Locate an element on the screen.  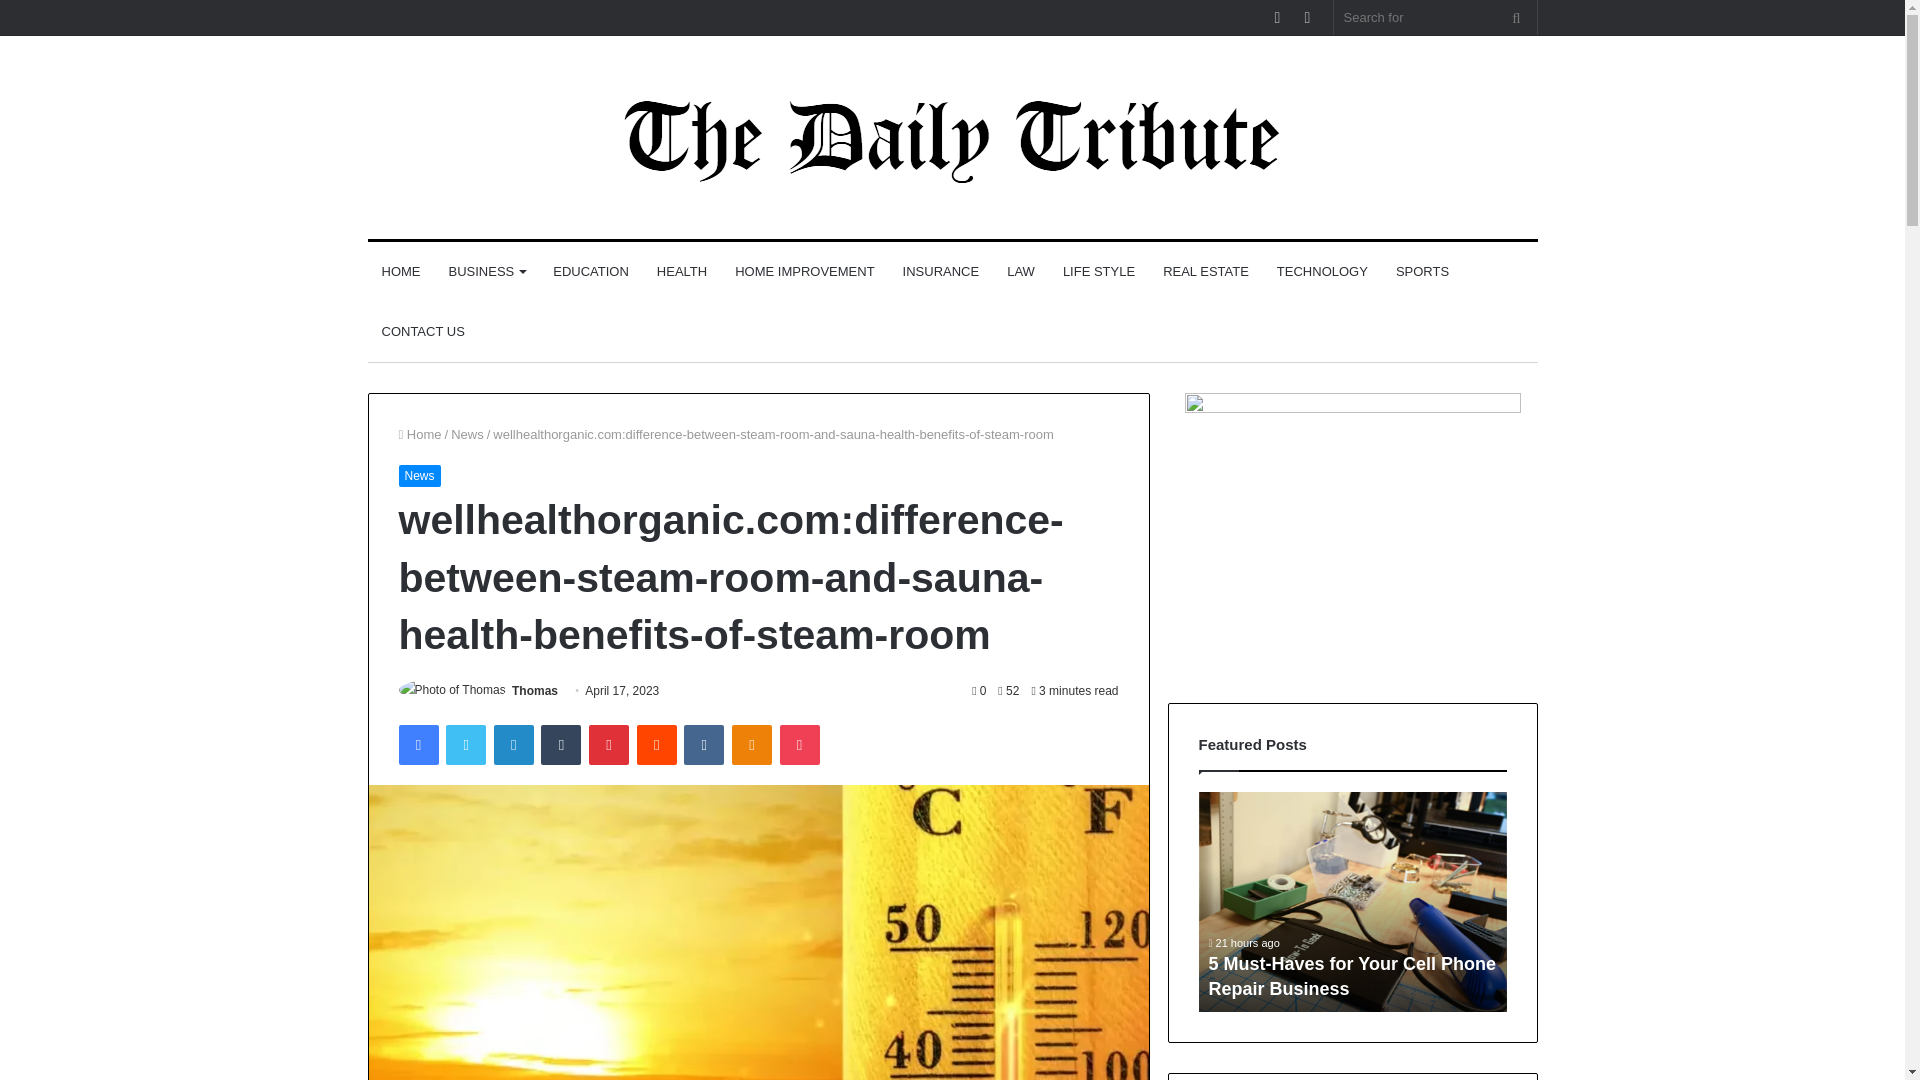
The Daily Tribute is located at coordinates (952, 138).